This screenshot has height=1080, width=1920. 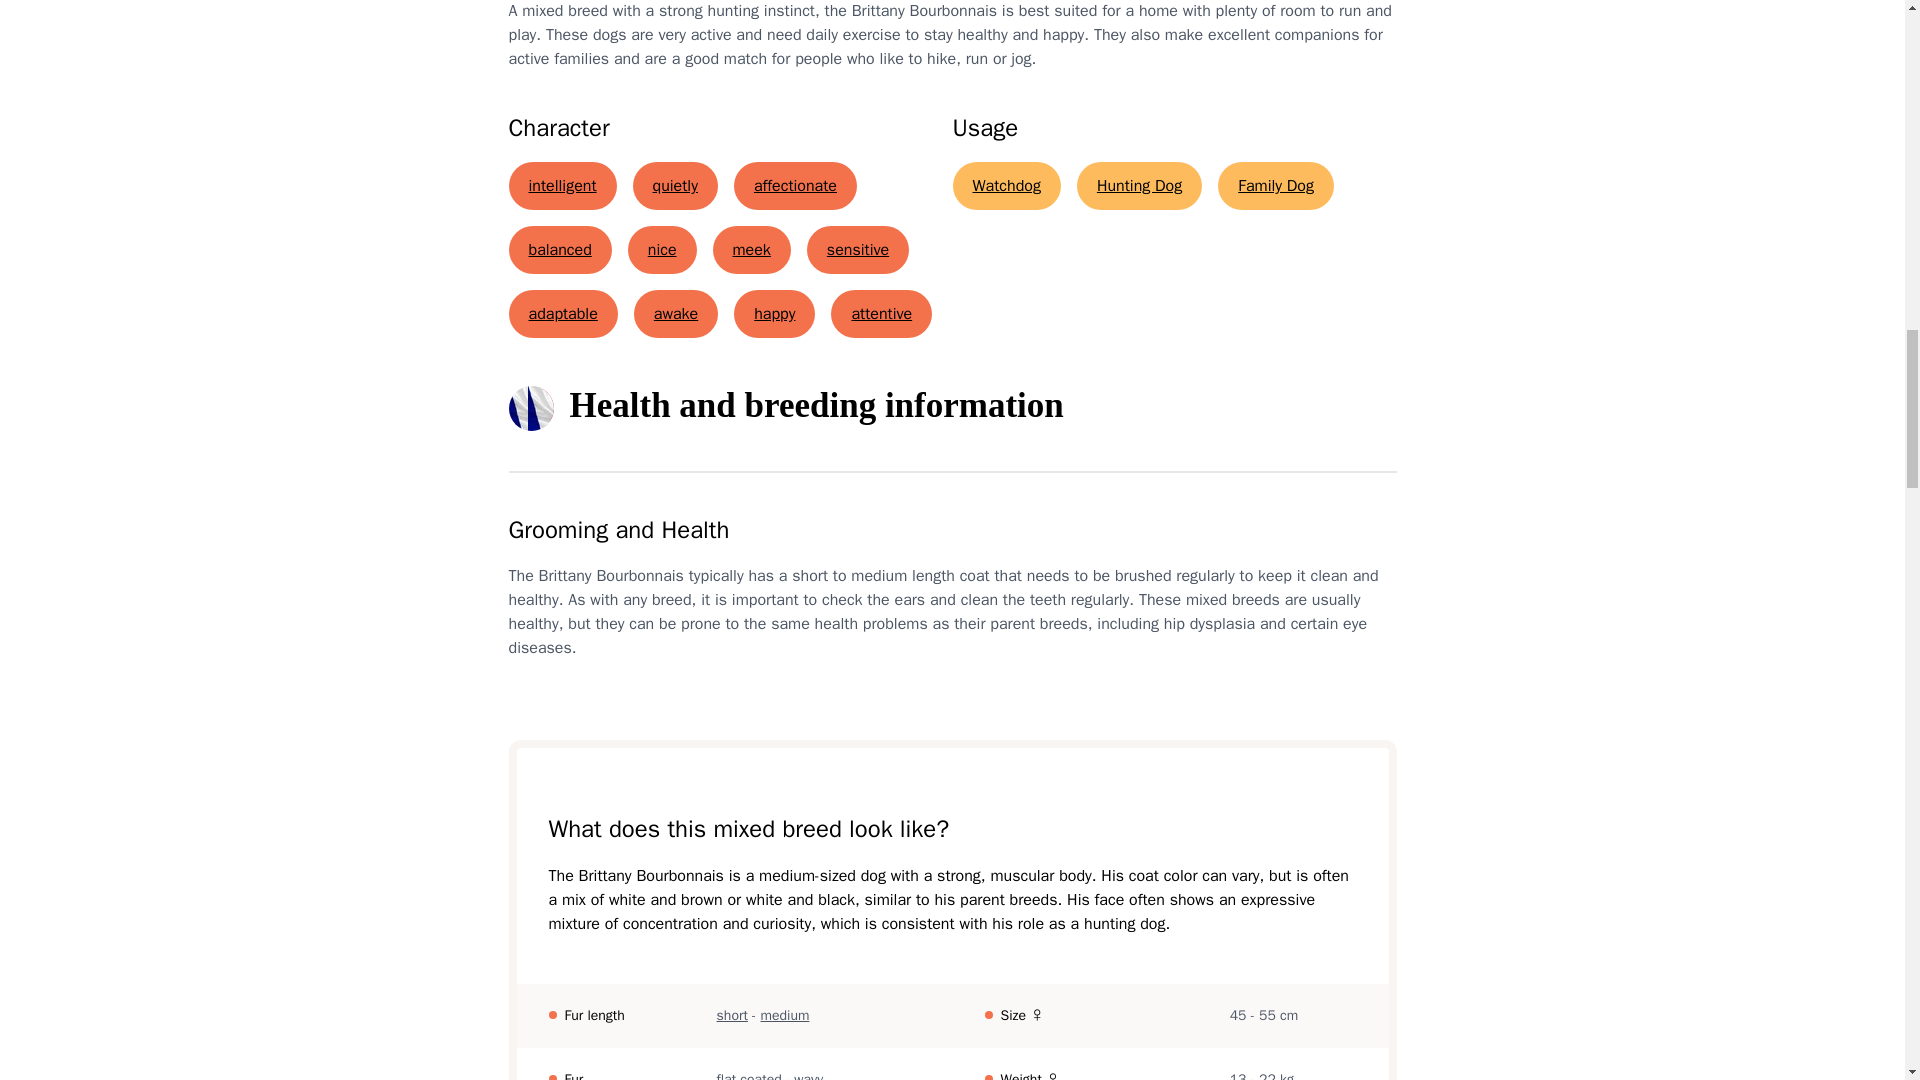 I want to click on nice, so click(x=662, y=250).